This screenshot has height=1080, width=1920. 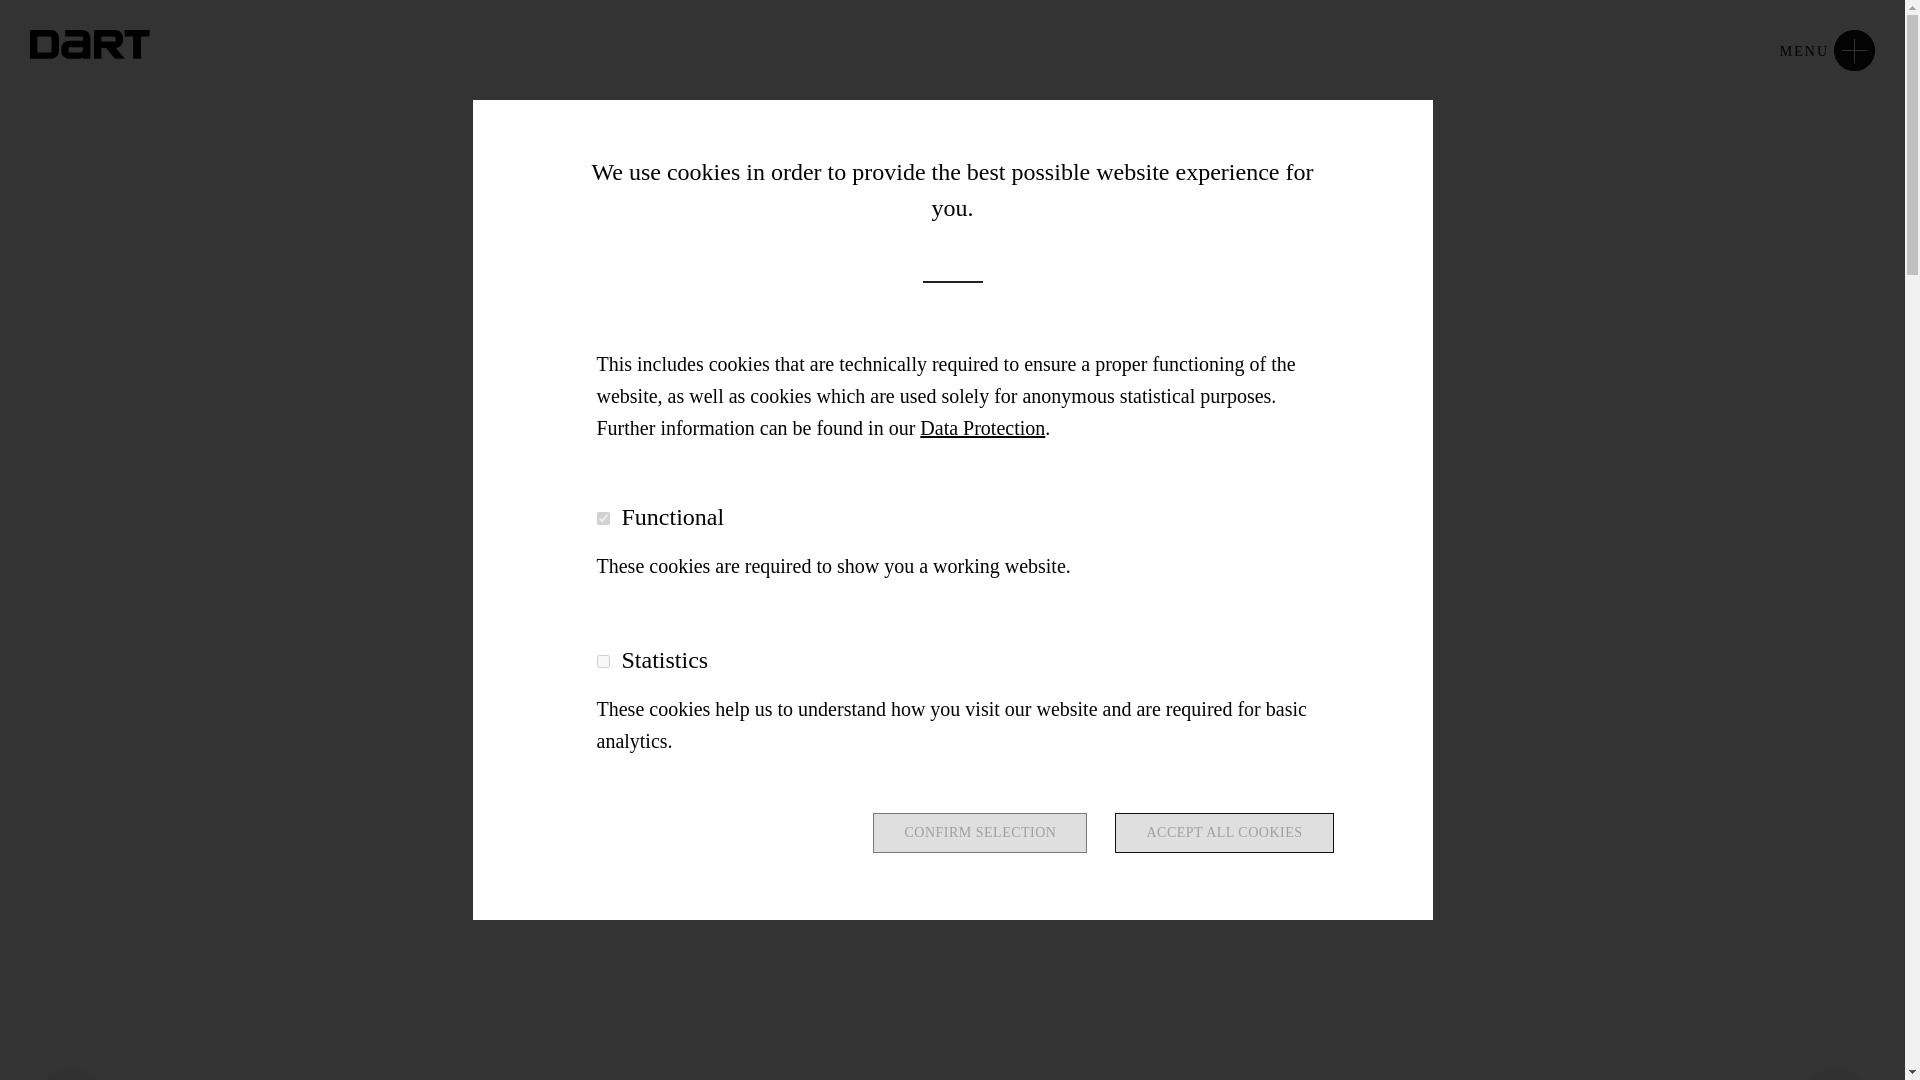 What do you see at coordinates (602, 518) in the screenshot?
I see `on` at bounding box center [602, 518].